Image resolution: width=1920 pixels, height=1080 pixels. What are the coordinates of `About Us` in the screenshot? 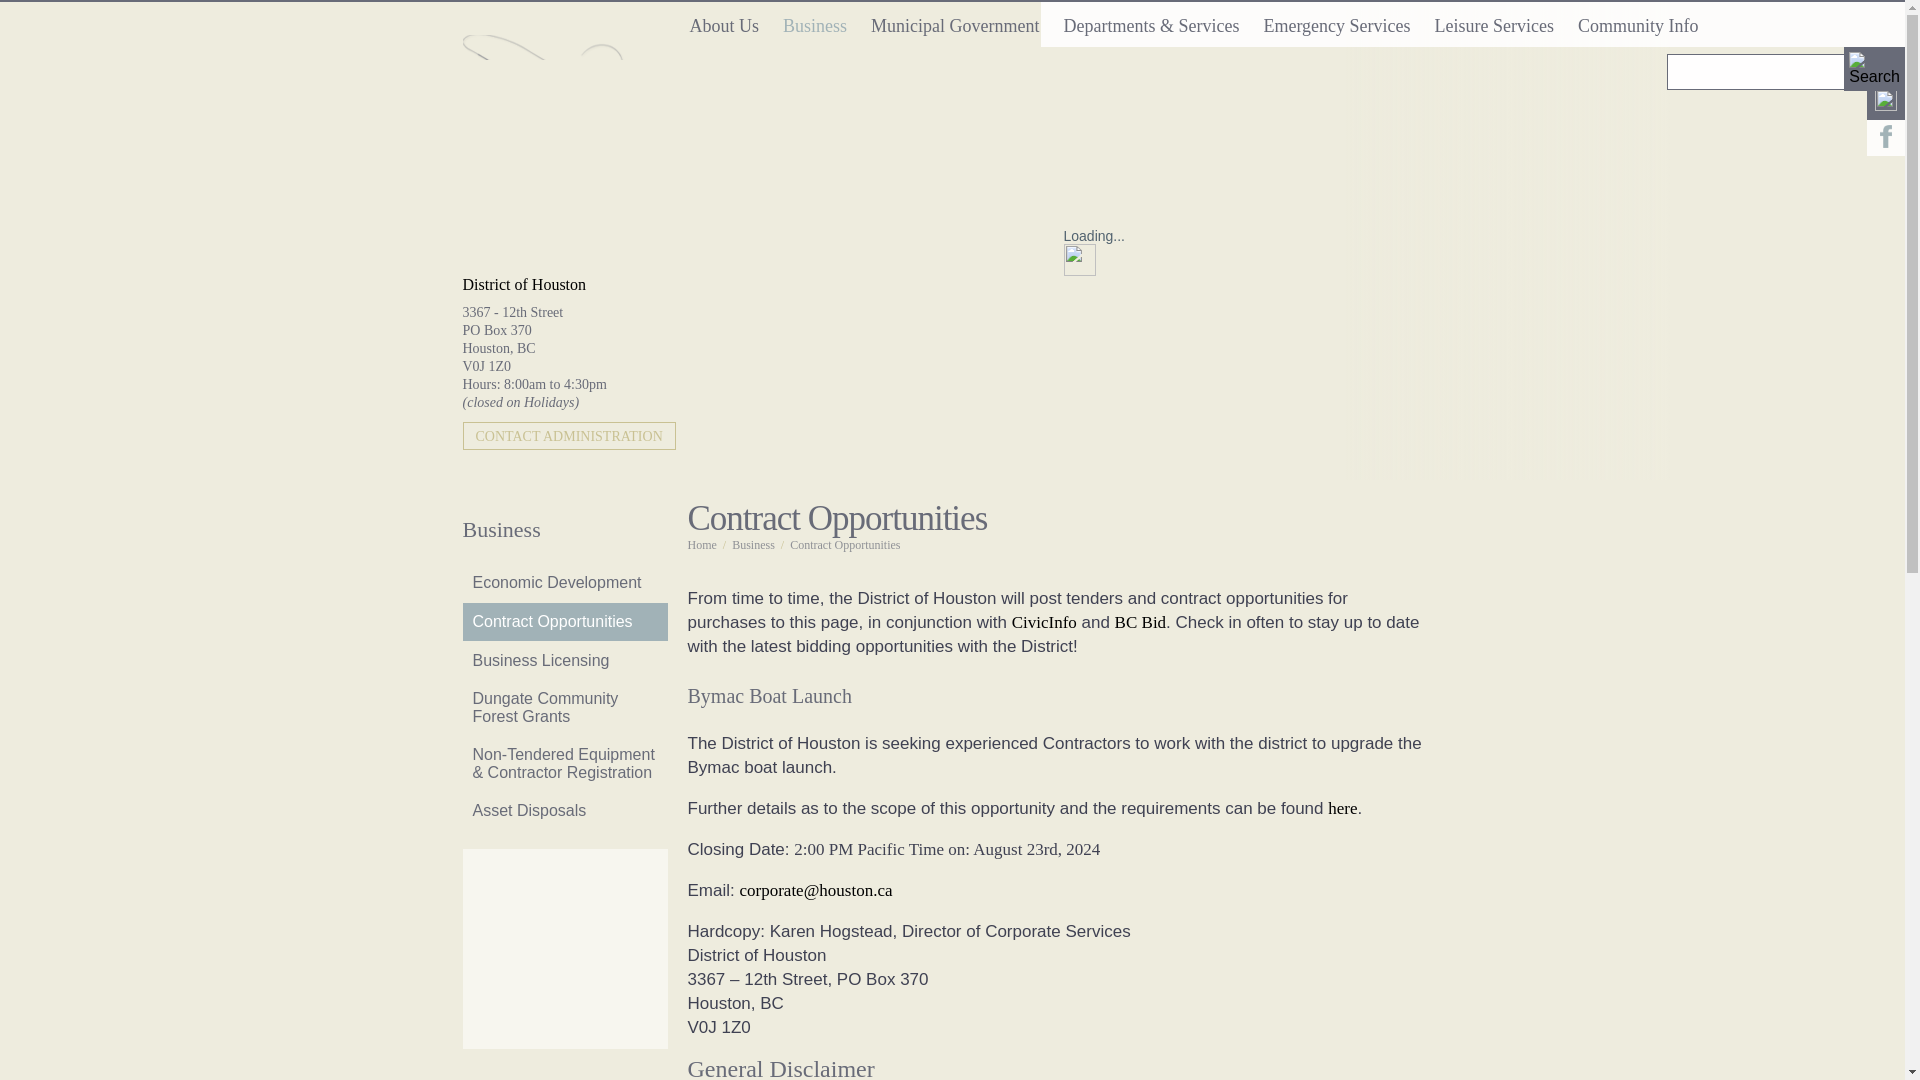 It's located at (724, 24).